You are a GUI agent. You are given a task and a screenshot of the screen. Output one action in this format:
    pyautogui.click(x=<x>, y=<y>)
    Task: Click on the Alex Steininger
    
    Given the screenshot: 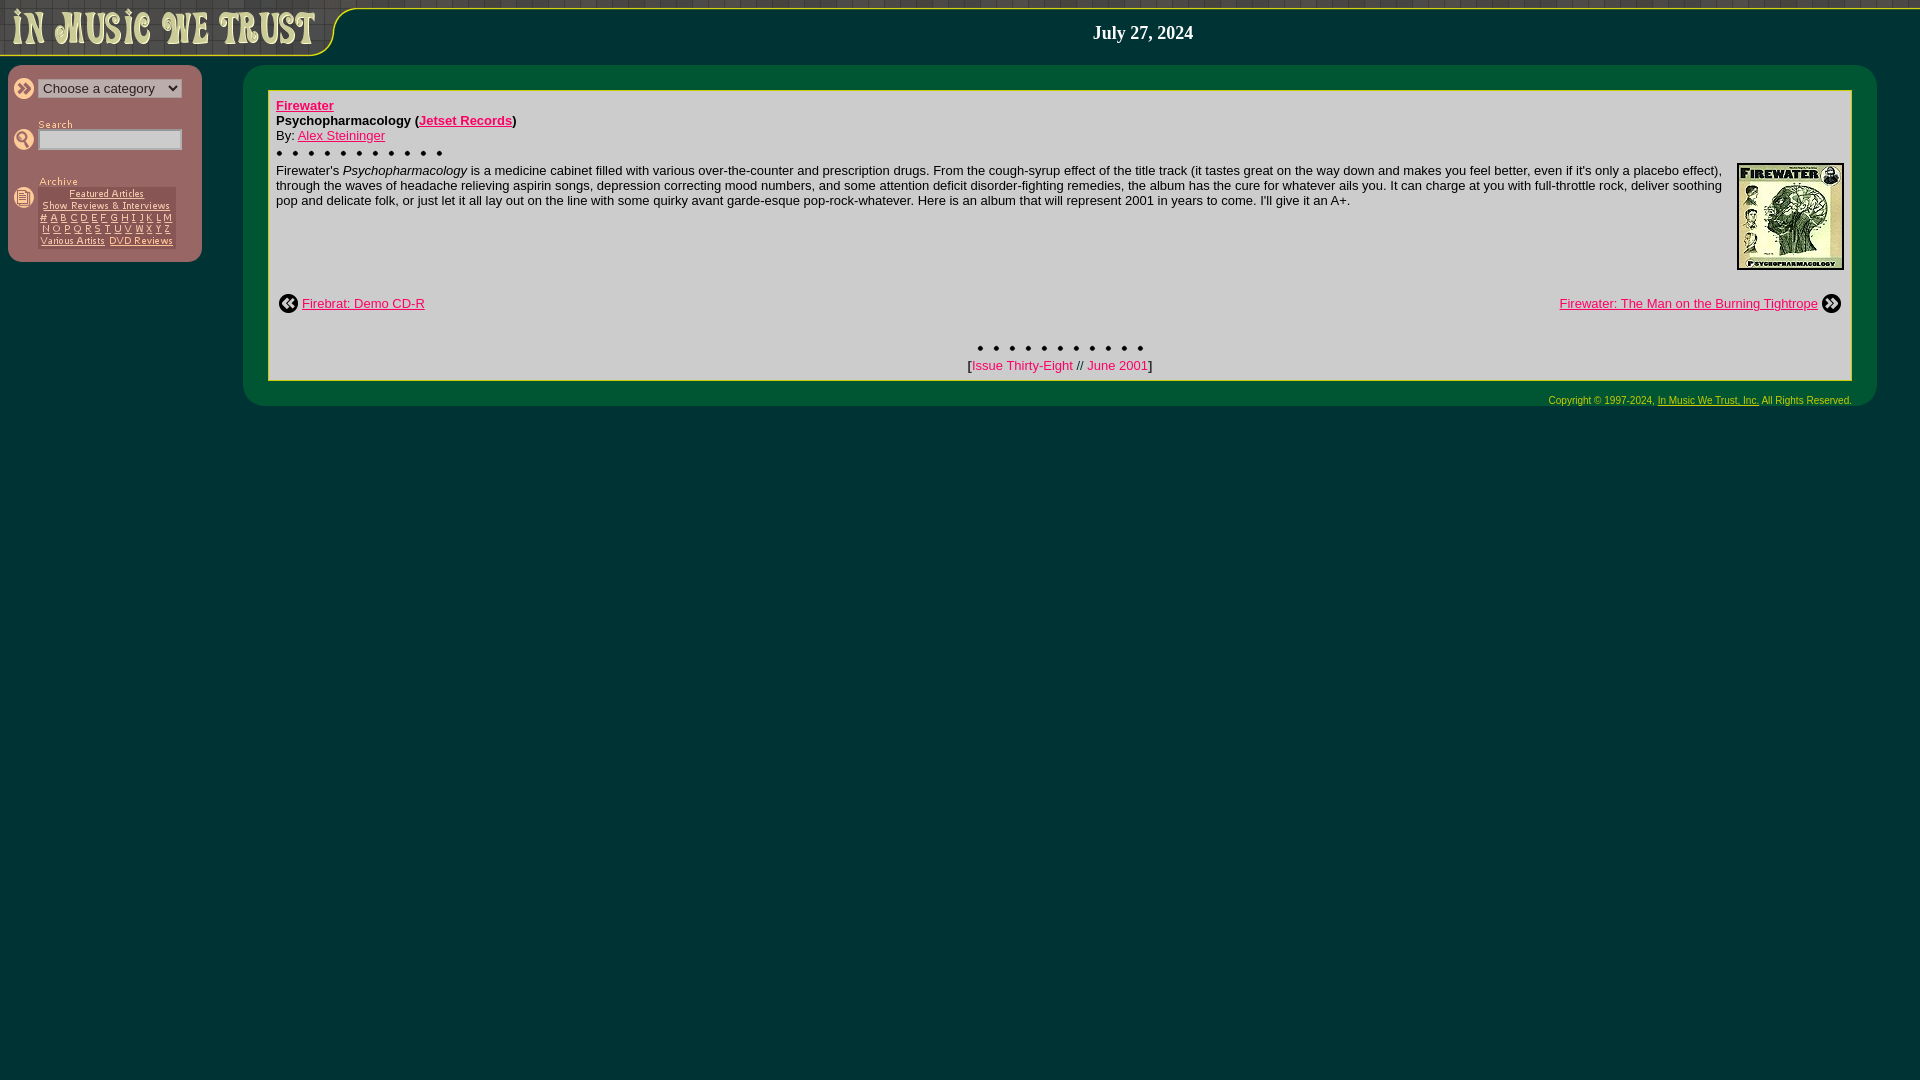 What is the action you would take?
    pyautogui.click(x=341, y=135)
    